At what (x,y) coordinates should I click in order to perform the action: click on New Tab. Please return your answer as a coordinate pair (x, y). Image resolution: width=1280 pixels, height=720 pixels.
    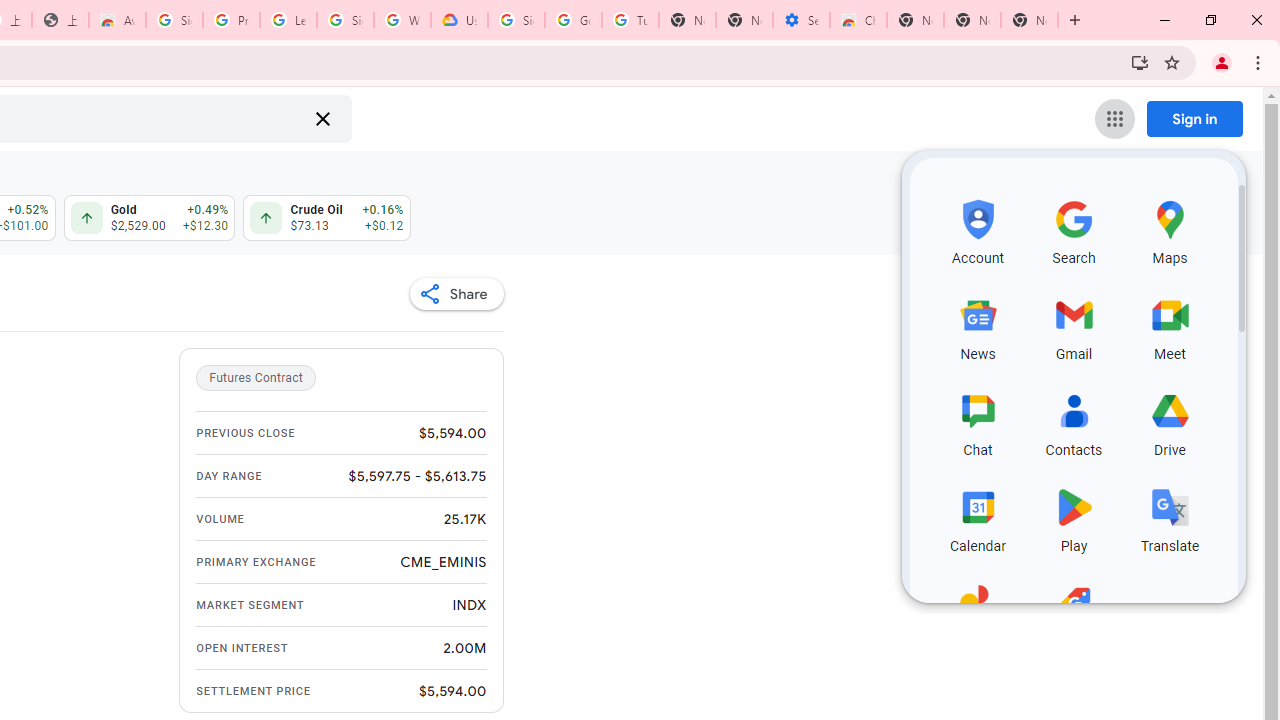
    Looking at the image, I should click on (916, 20).